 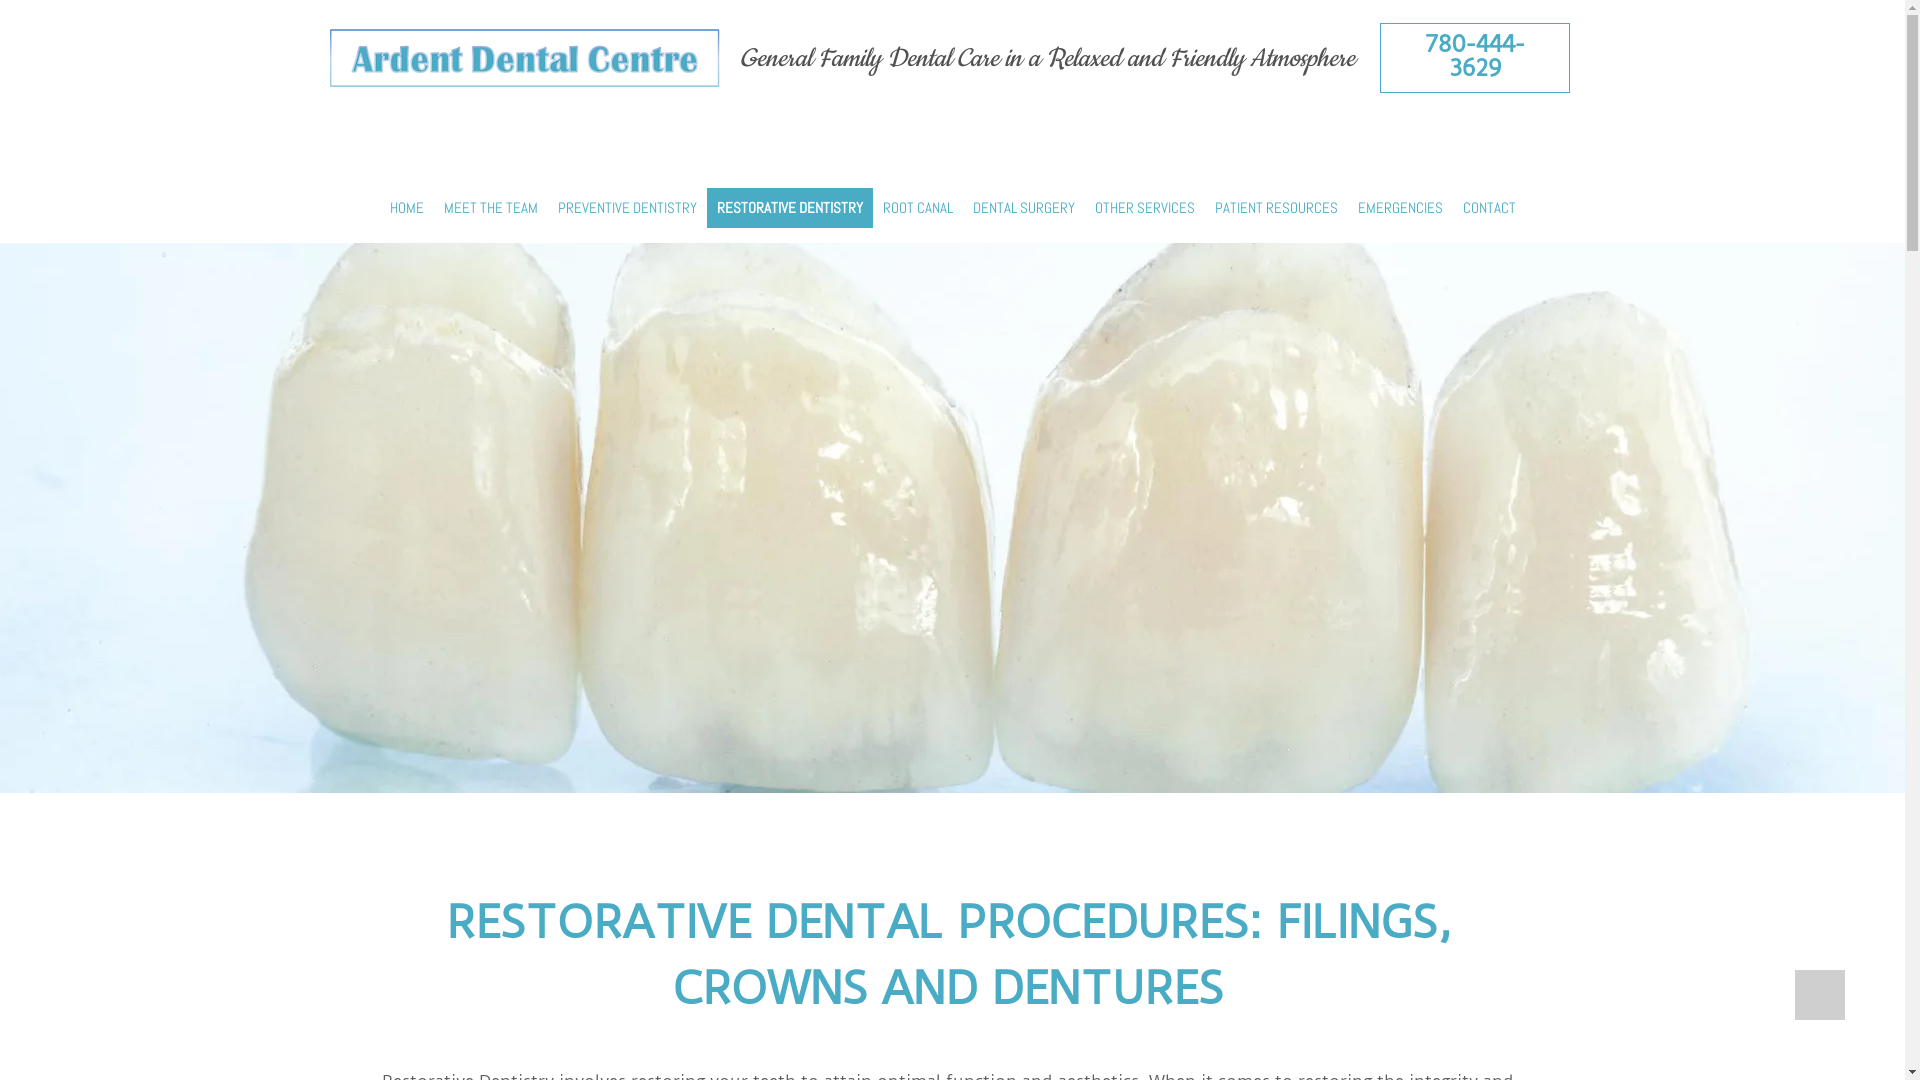 What do you see at coordinates (1023, 208) in the screenshot?
I see `DENTAL SURGERY` at bounding box center [1023, 208].